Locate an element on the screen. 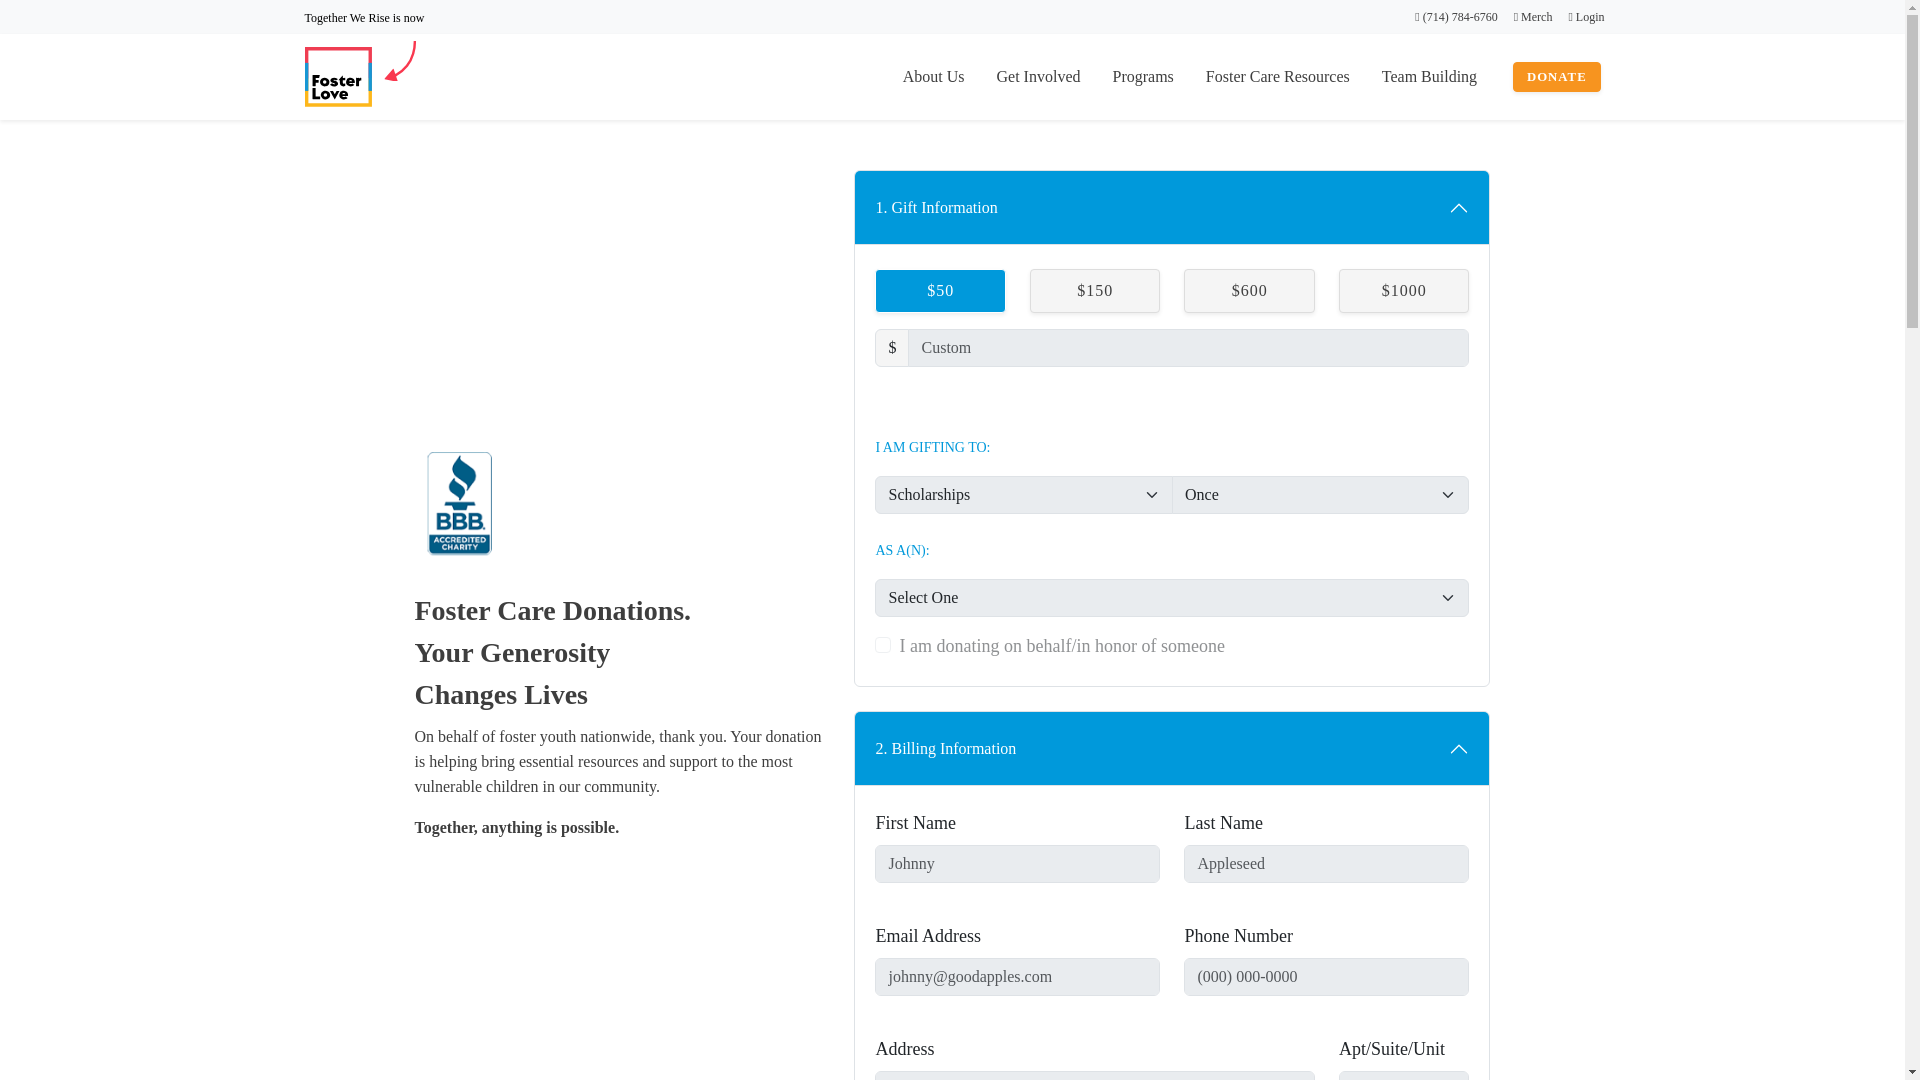 The width and height of the screenshot is (1920, 1080). Merch is located at coordinates (1534, 16).